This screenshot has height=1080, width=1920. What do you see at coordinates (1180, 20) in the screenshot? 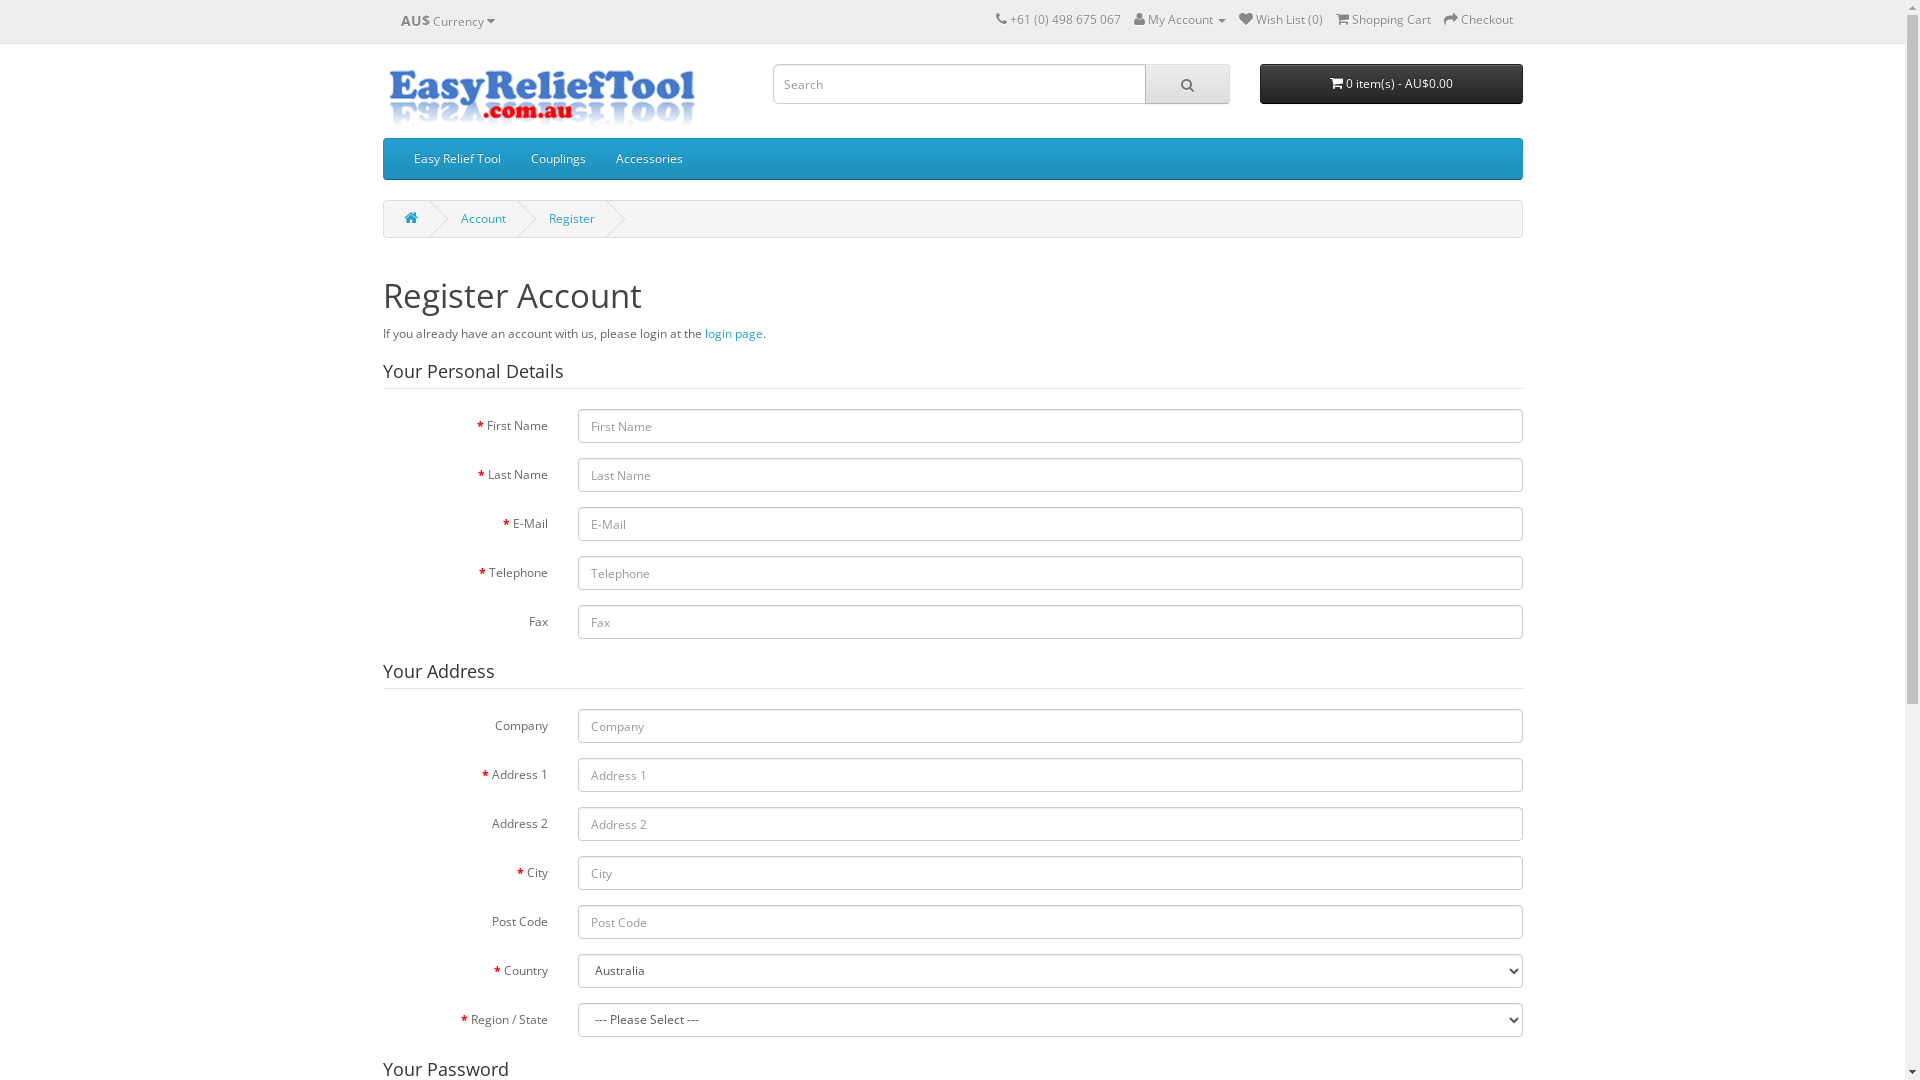
I see `My Account` at bounding box center [1180, 20].